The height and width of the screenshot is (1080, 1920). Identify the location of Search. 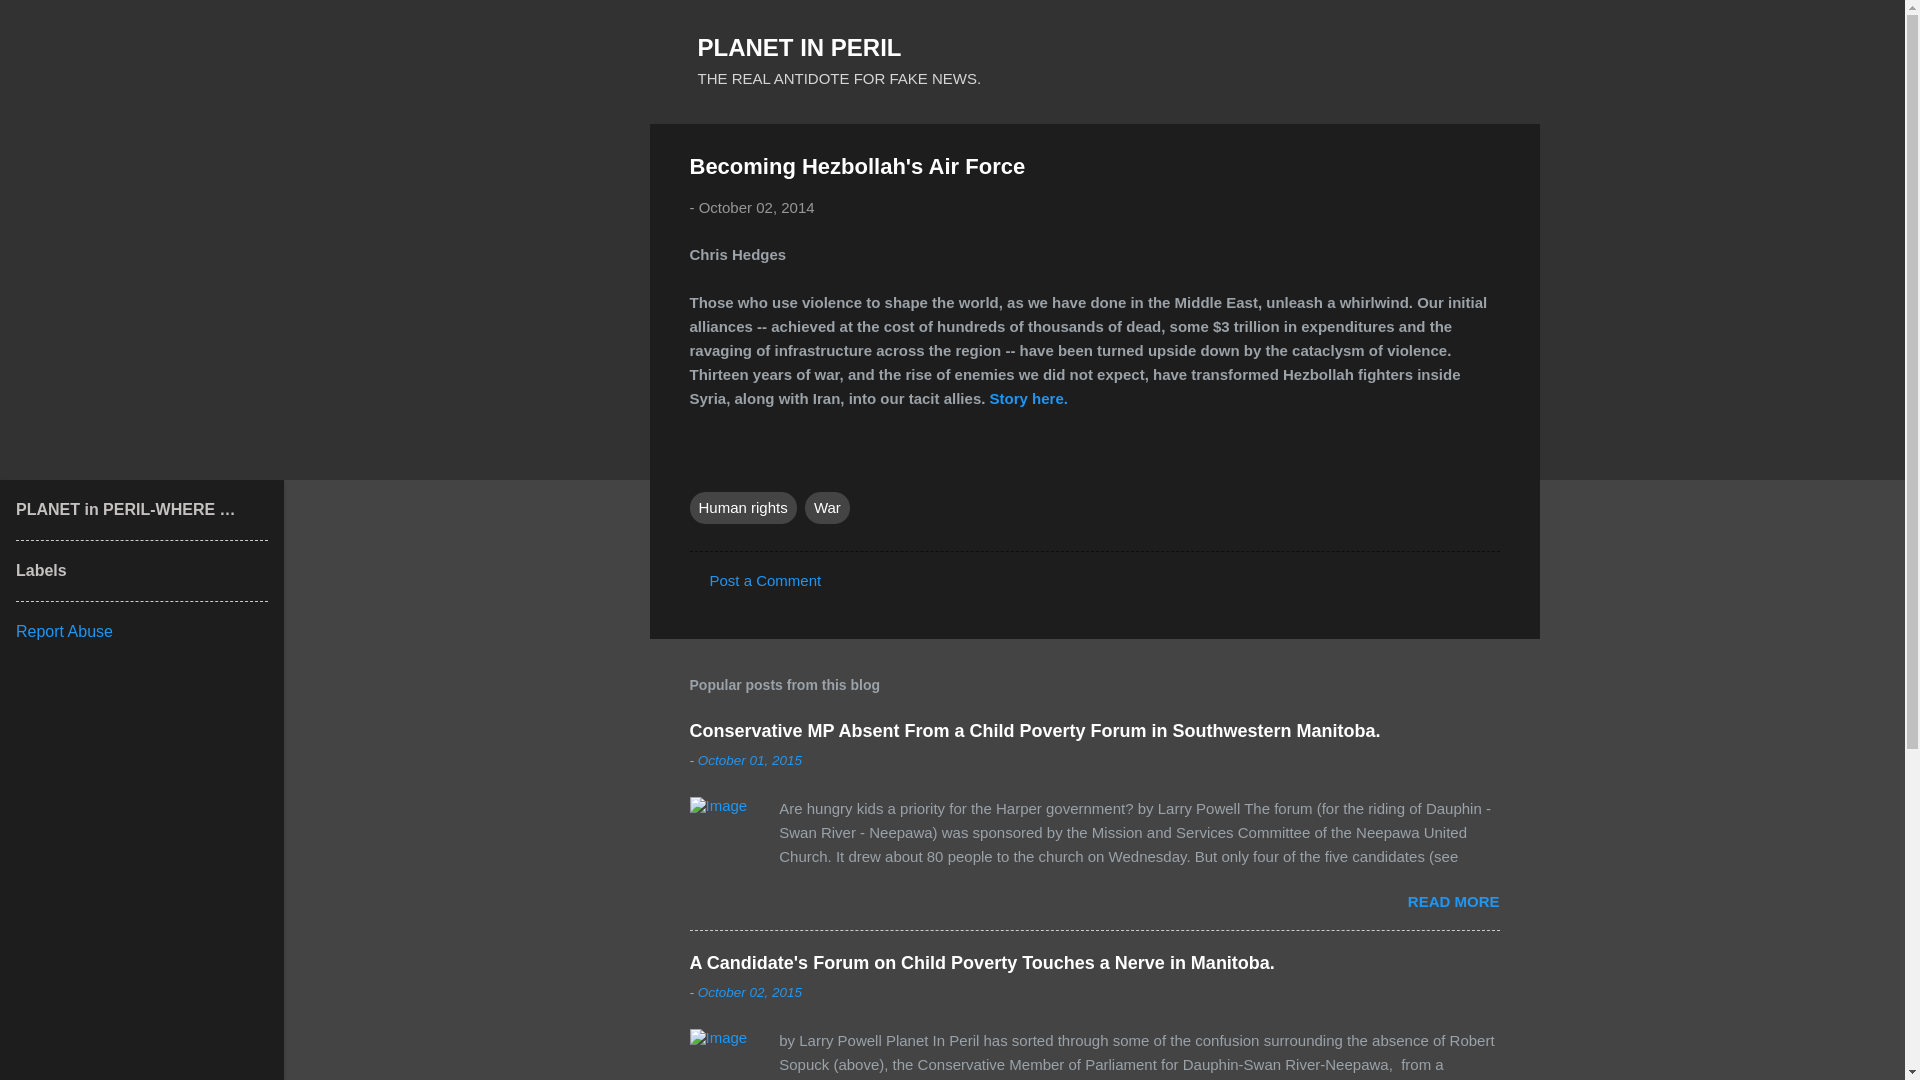
(39, 24).